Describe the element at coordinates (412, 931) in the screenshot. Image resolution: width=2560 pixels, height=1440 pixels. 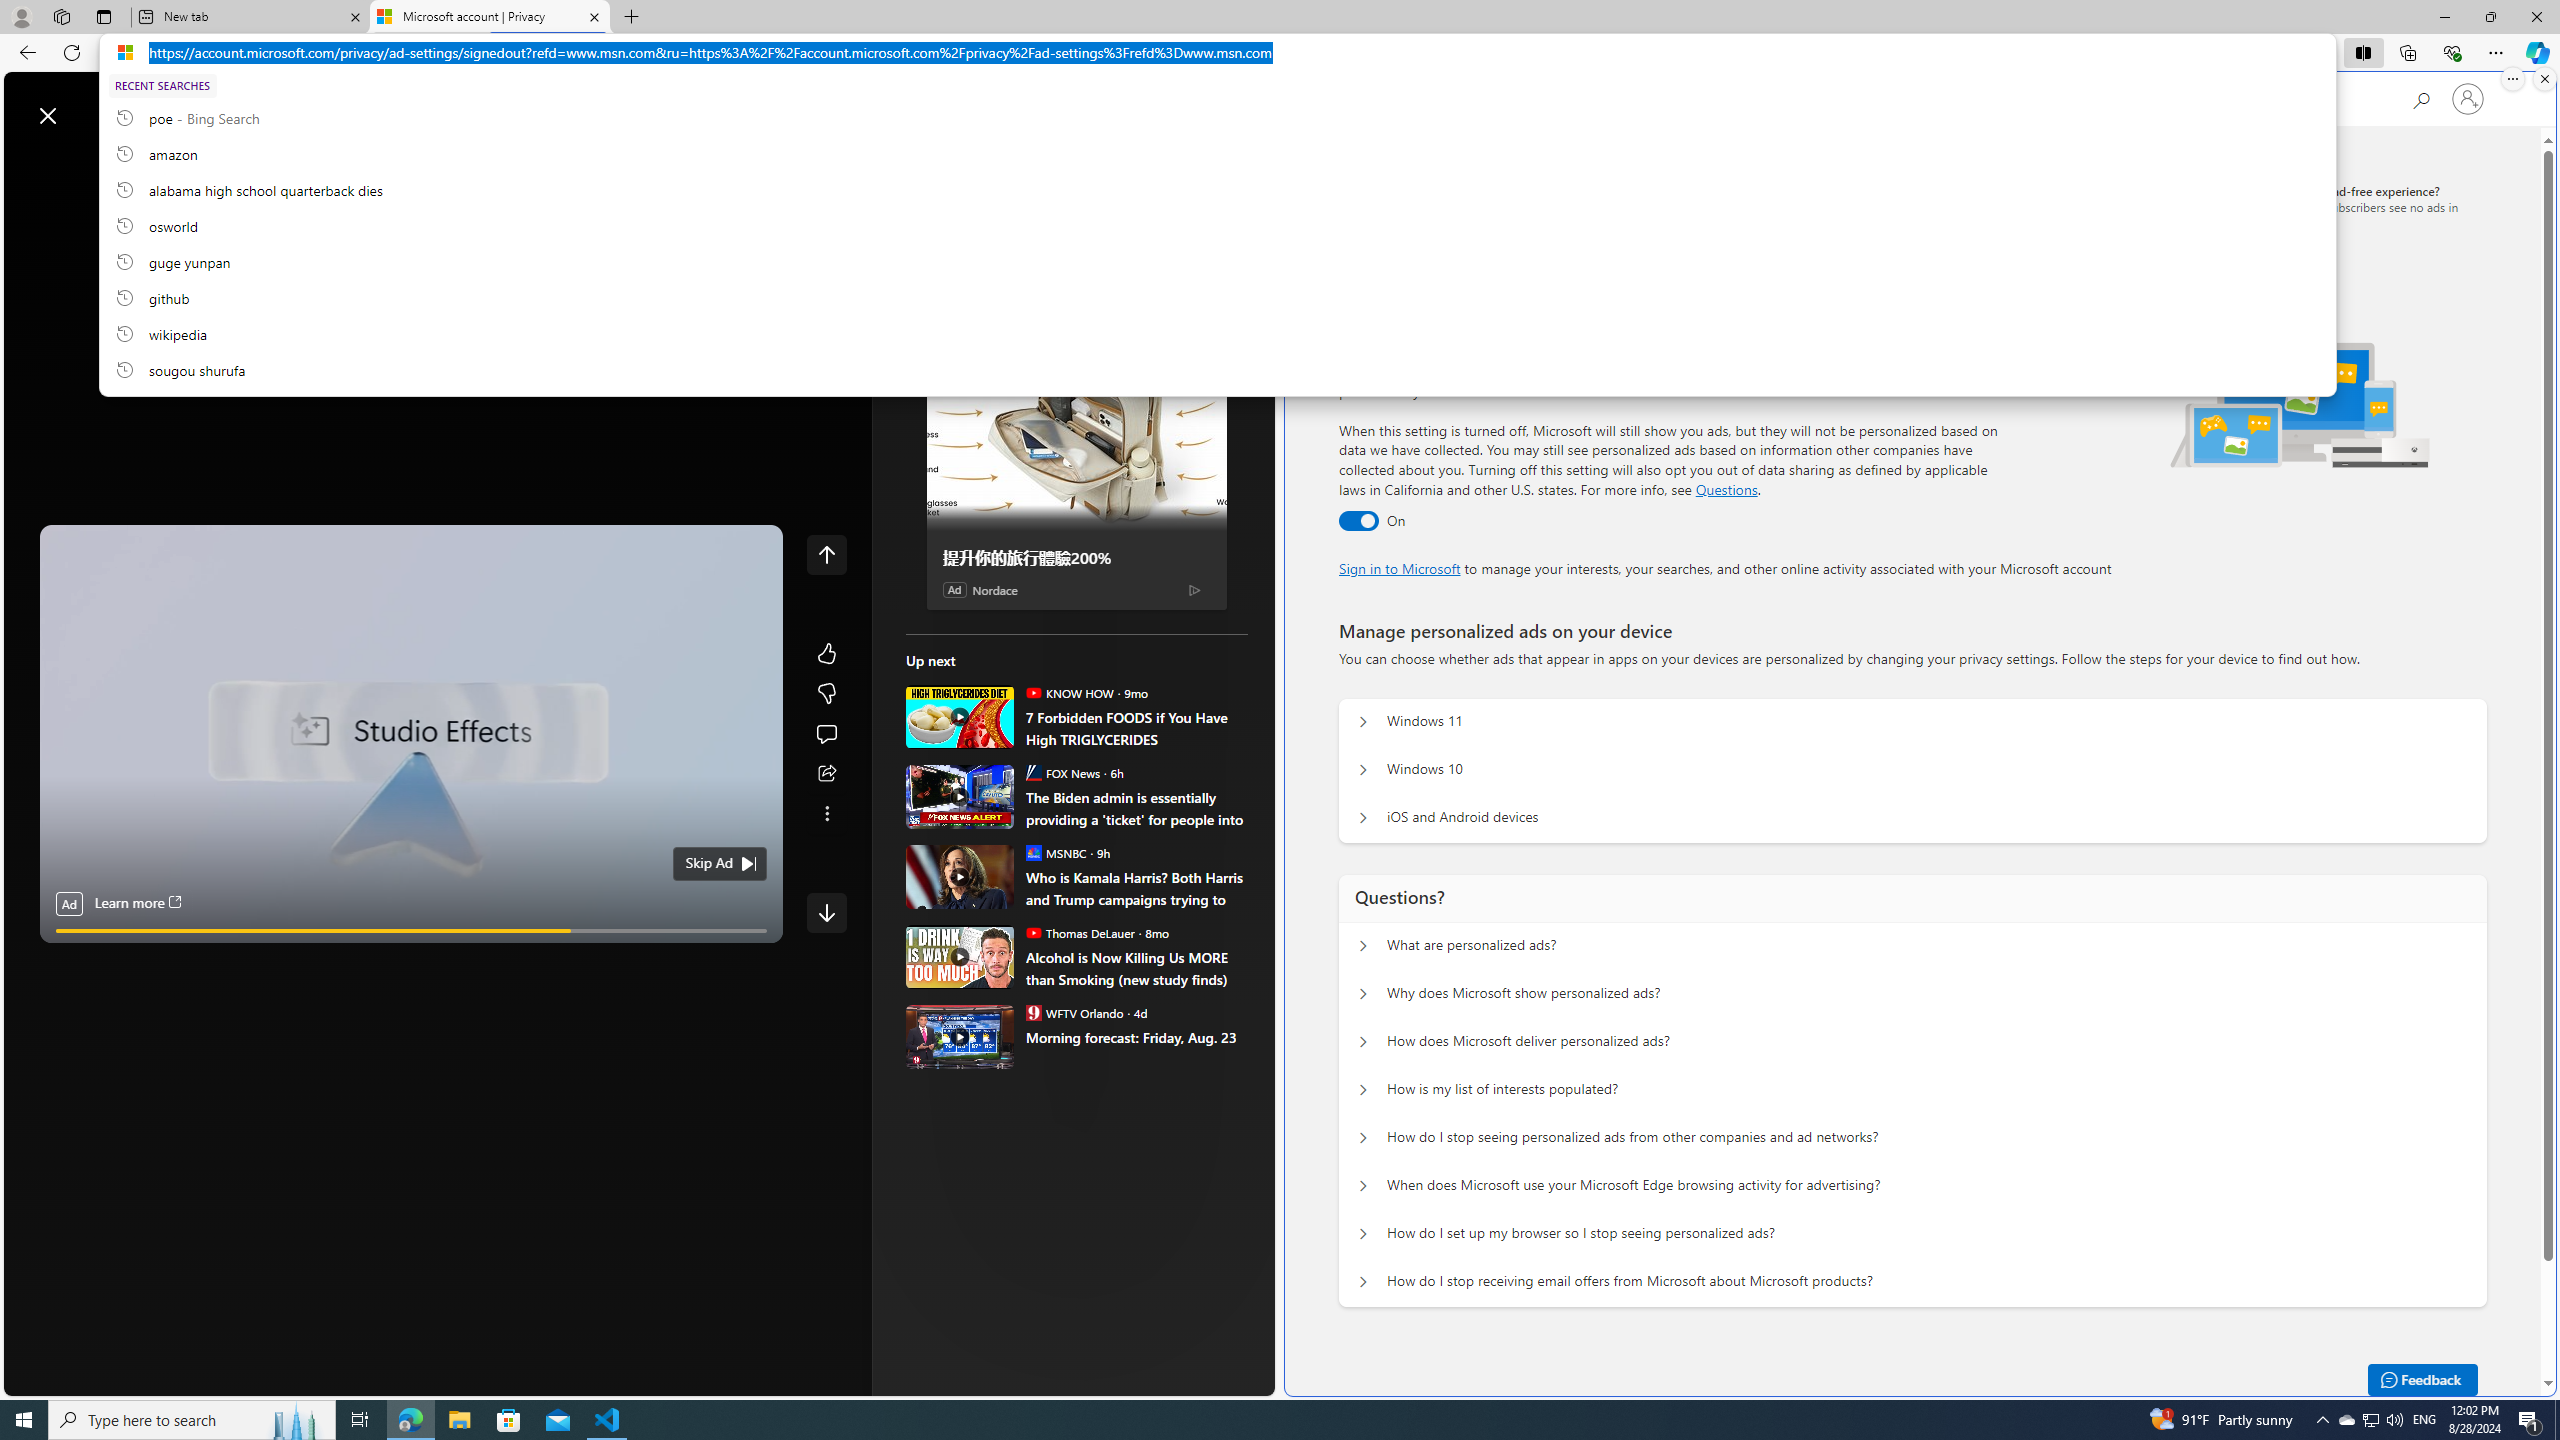
I see `video progress bar` at that location.